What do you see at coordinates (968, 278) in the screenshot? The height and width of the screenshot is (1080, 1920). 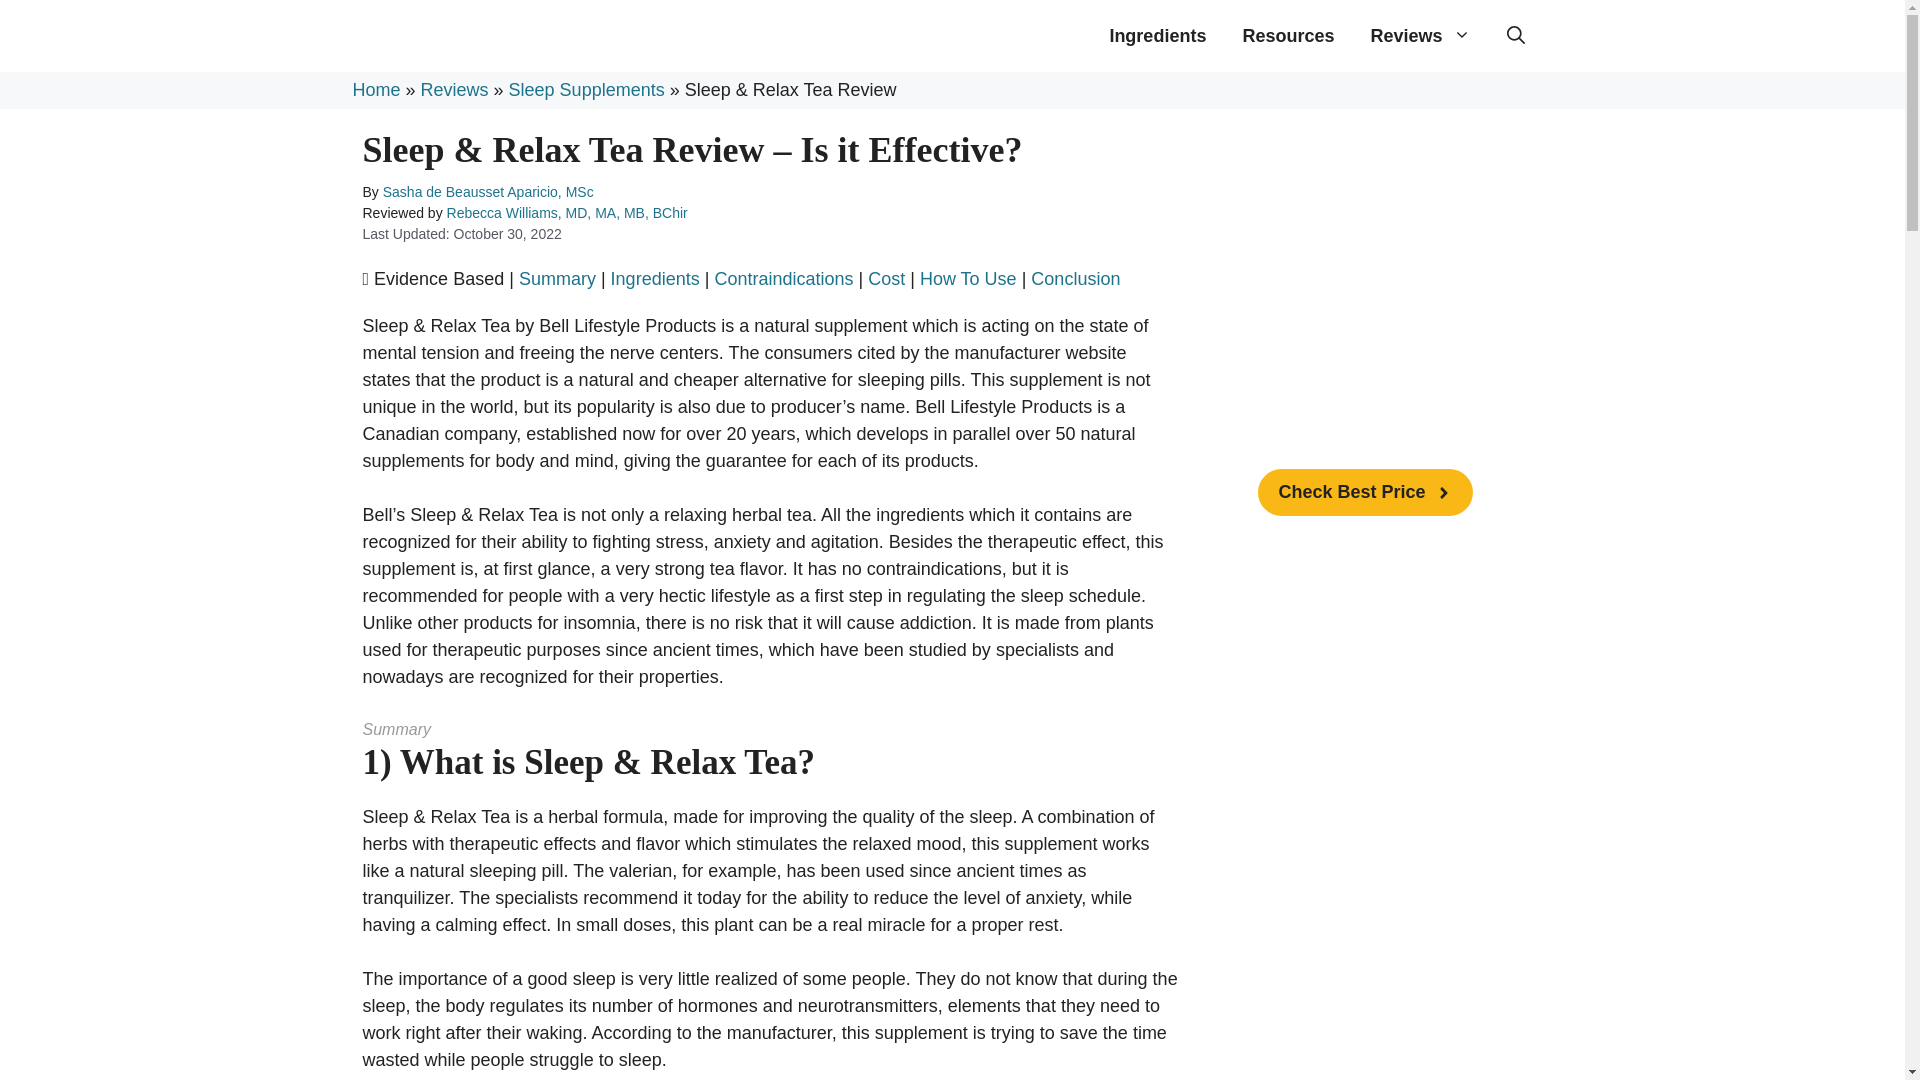 I see `How To Use` at bounding box center [968, 278].